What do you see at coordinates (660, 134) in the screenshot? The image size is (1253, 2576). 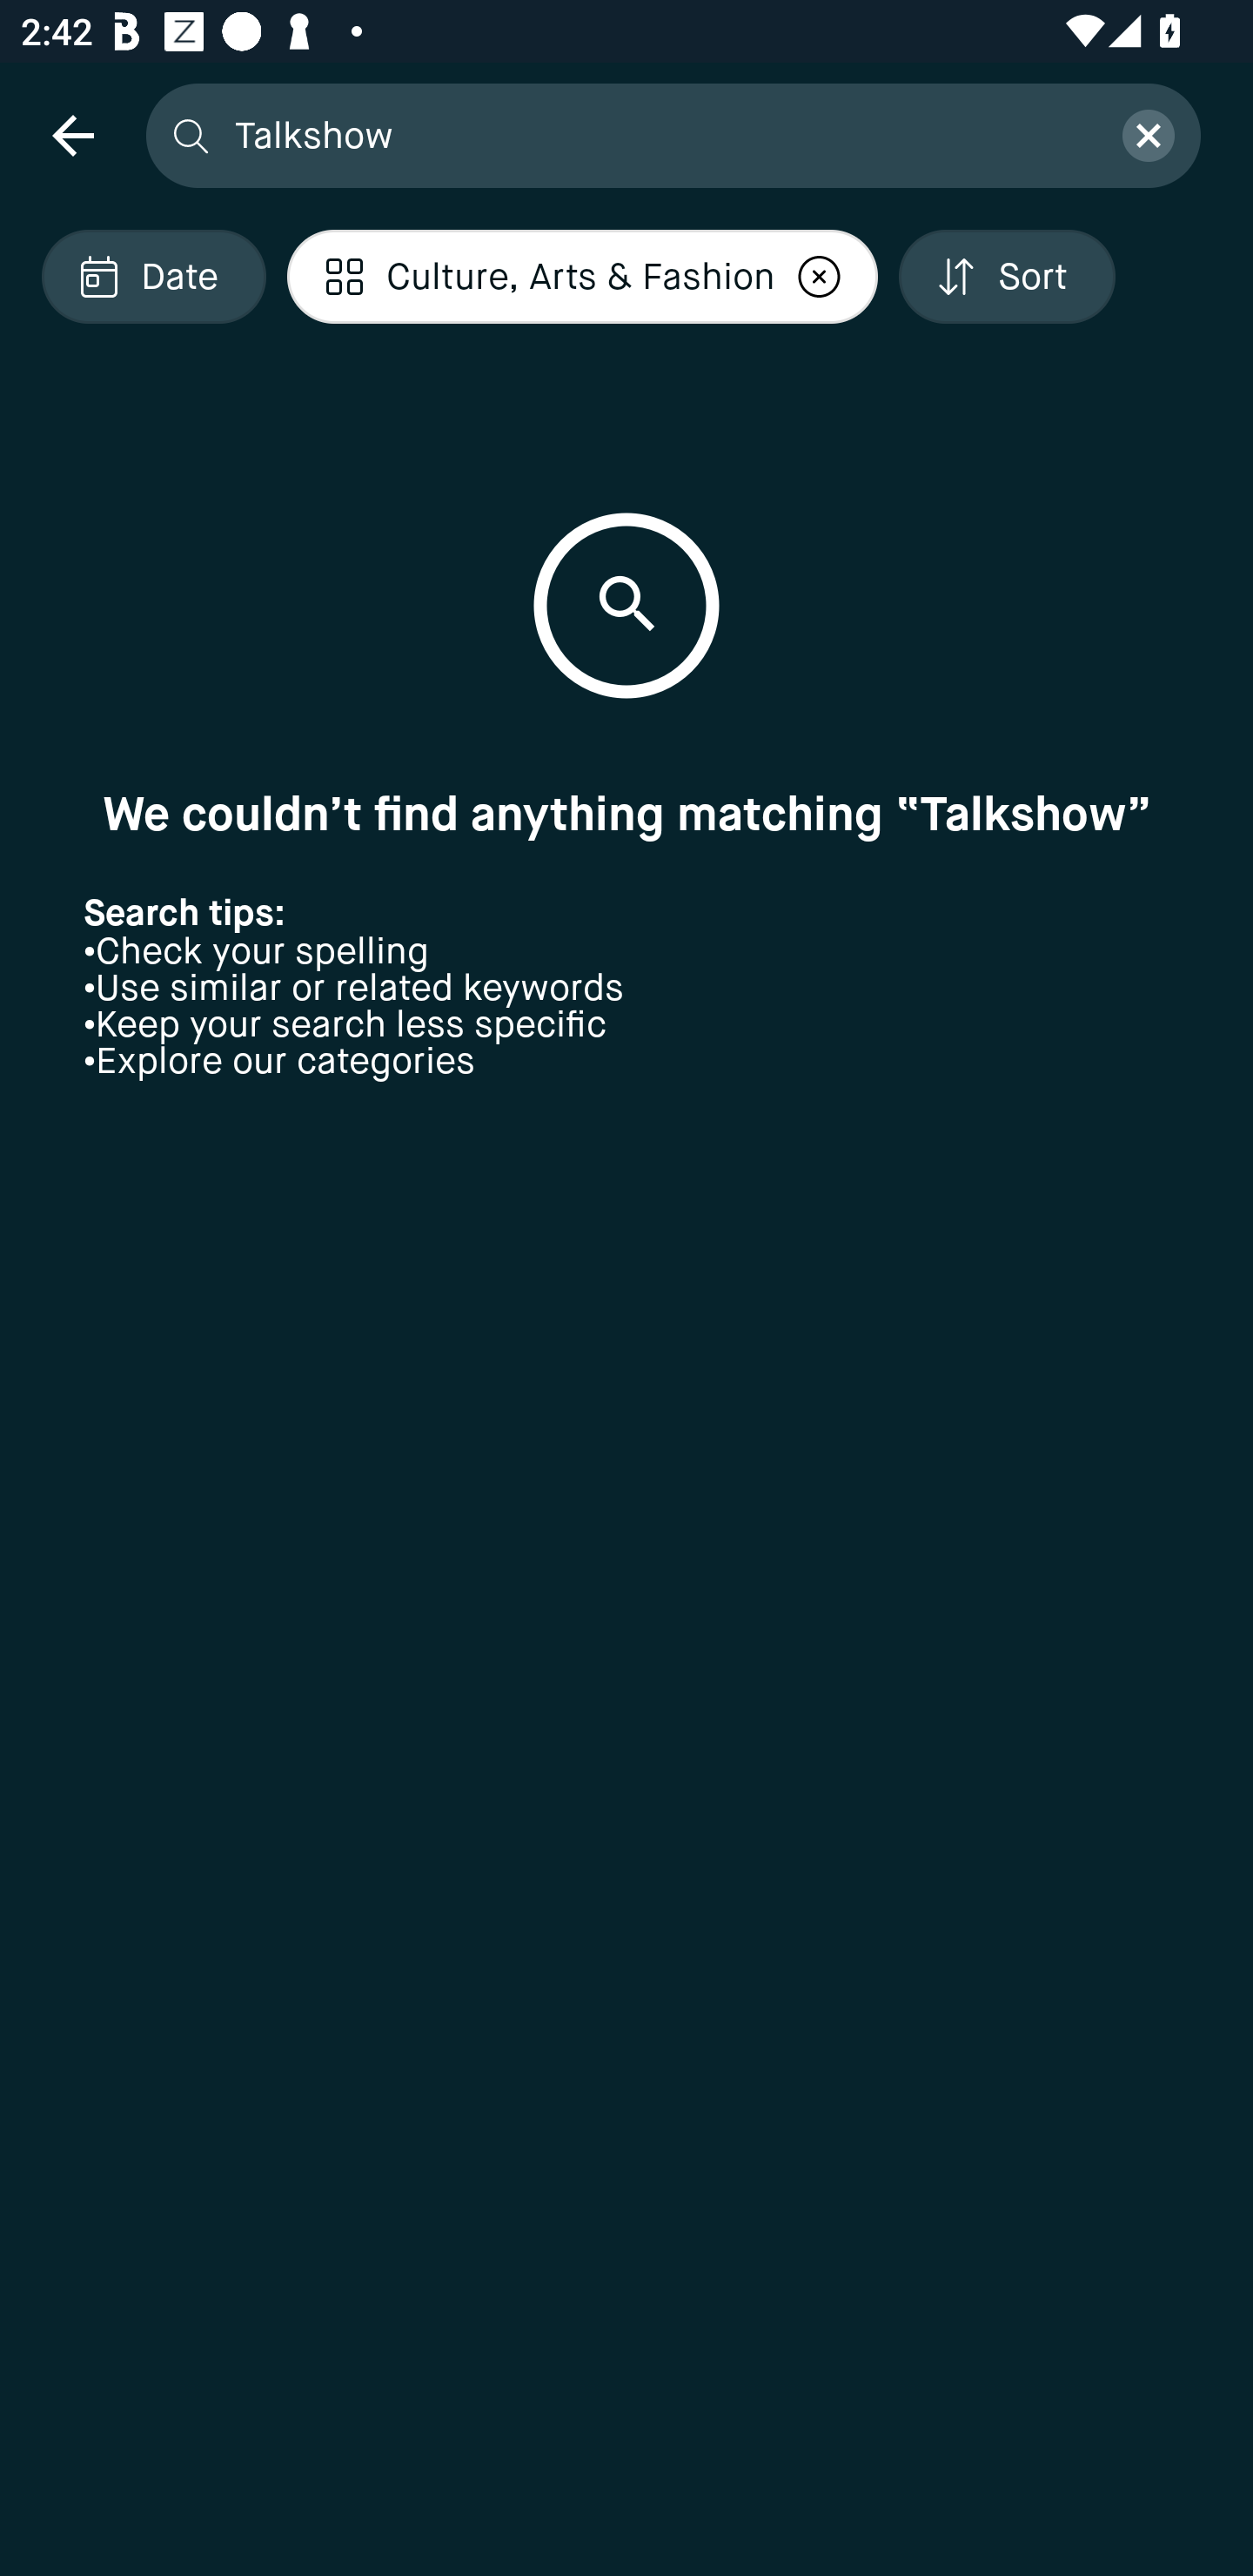 I see `Talkshow` at bounding box center [660, 134].